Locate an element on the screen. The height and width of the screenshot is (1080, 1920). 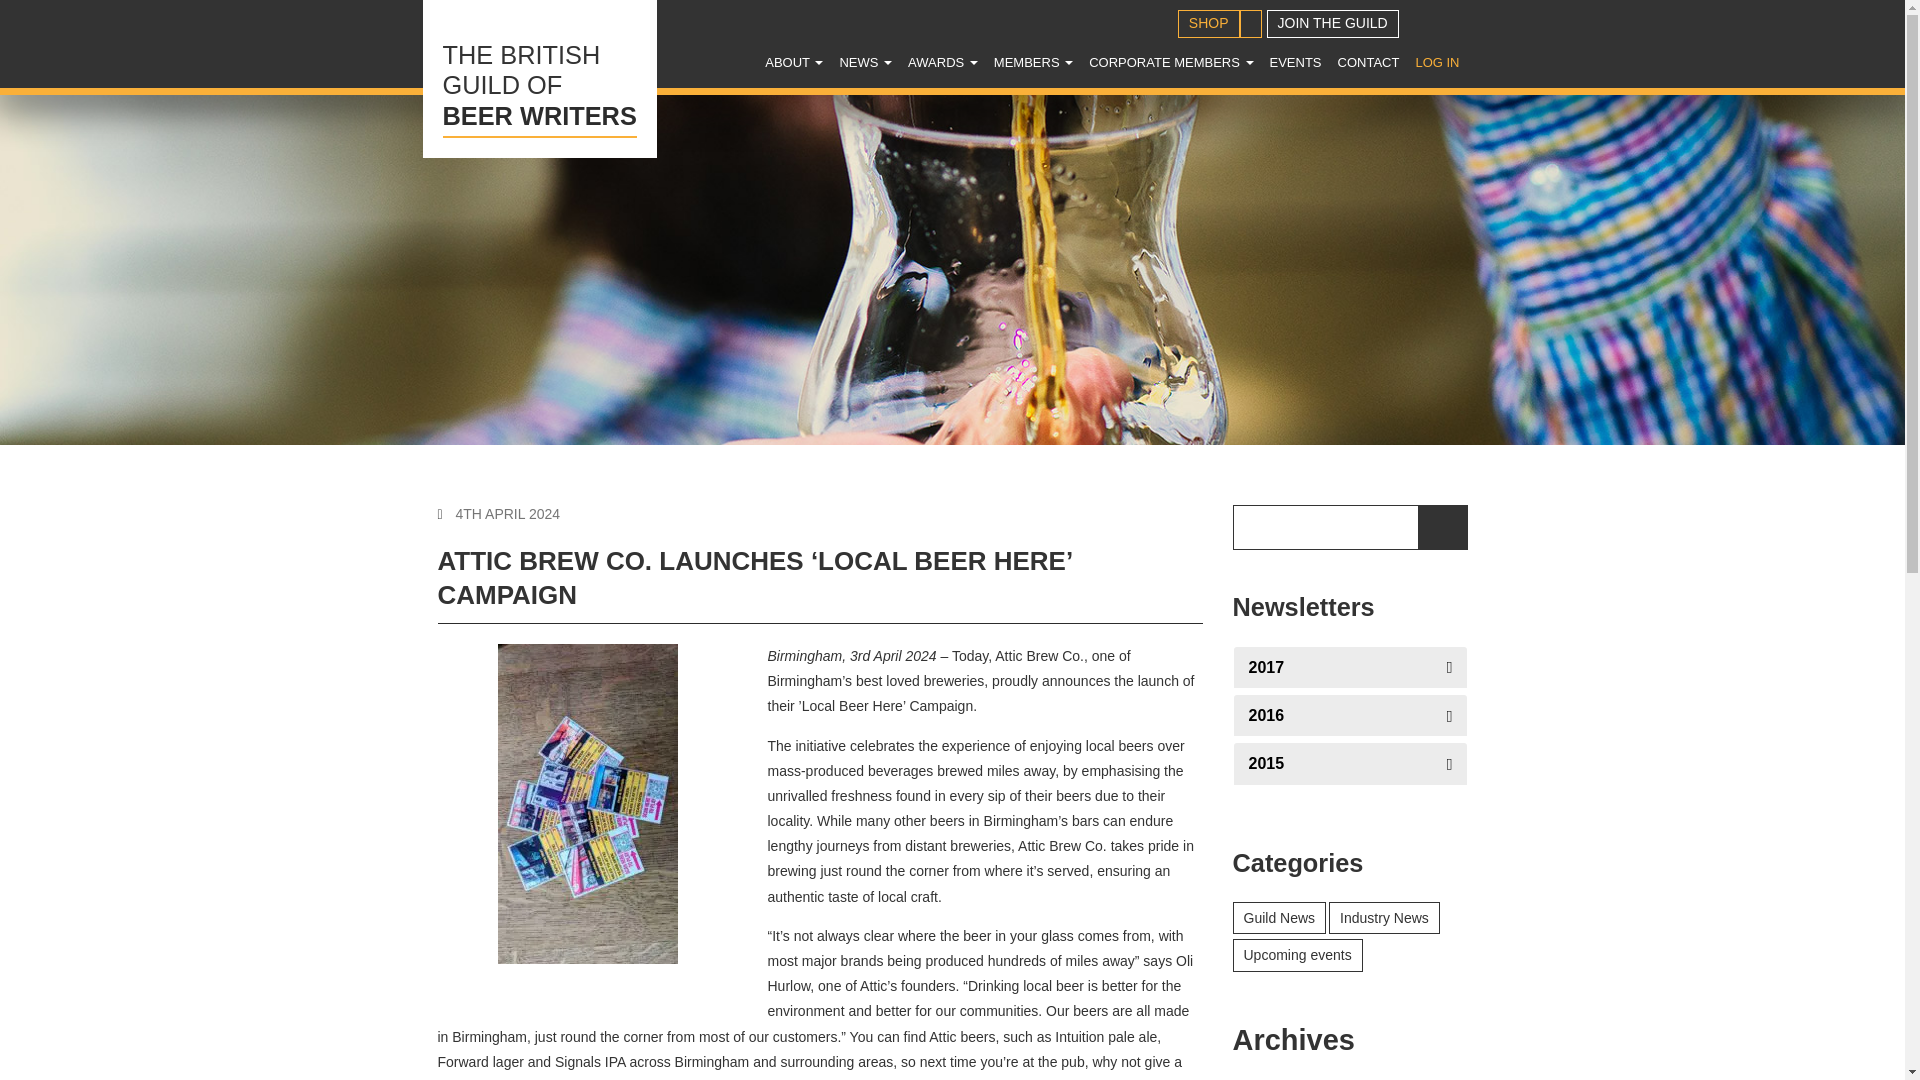
About is located at coordinates (794, 62).